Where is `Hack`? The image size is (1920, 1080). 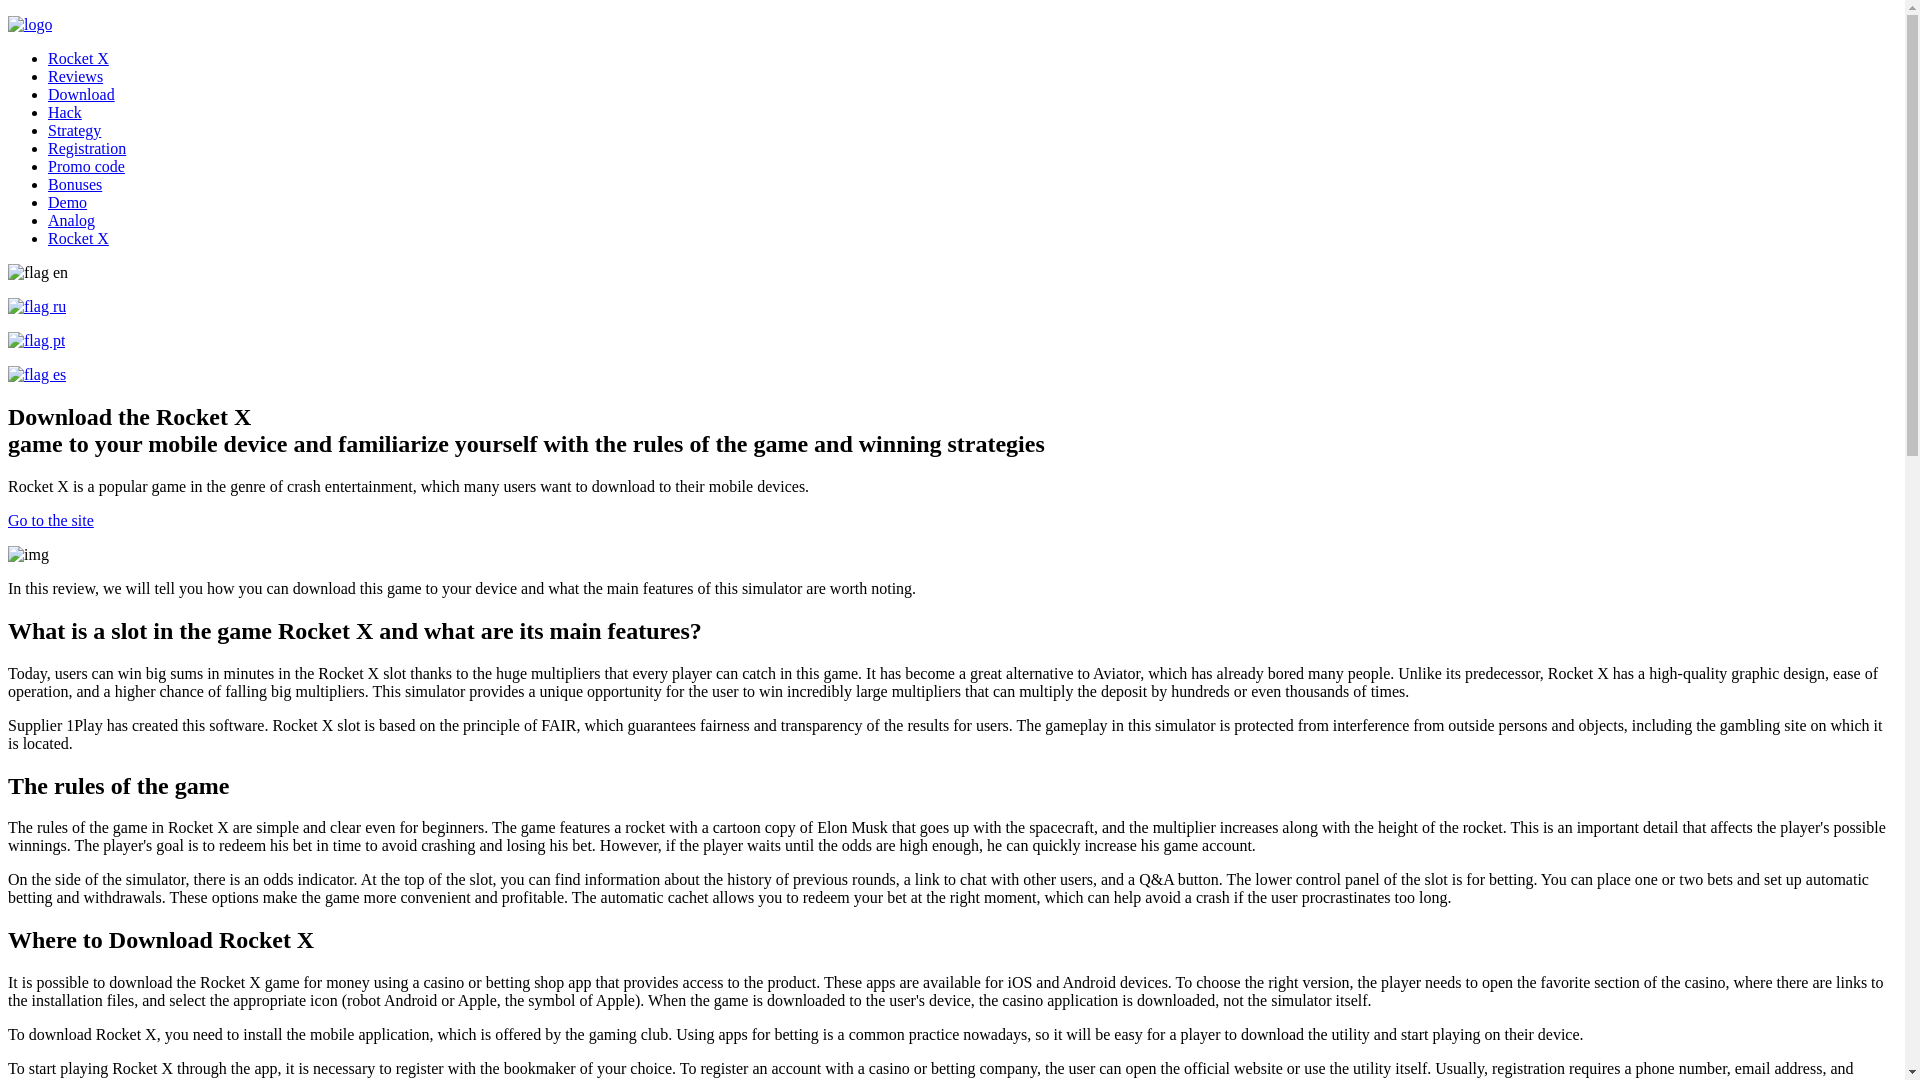
Hack is located at coordinates (65, 112).